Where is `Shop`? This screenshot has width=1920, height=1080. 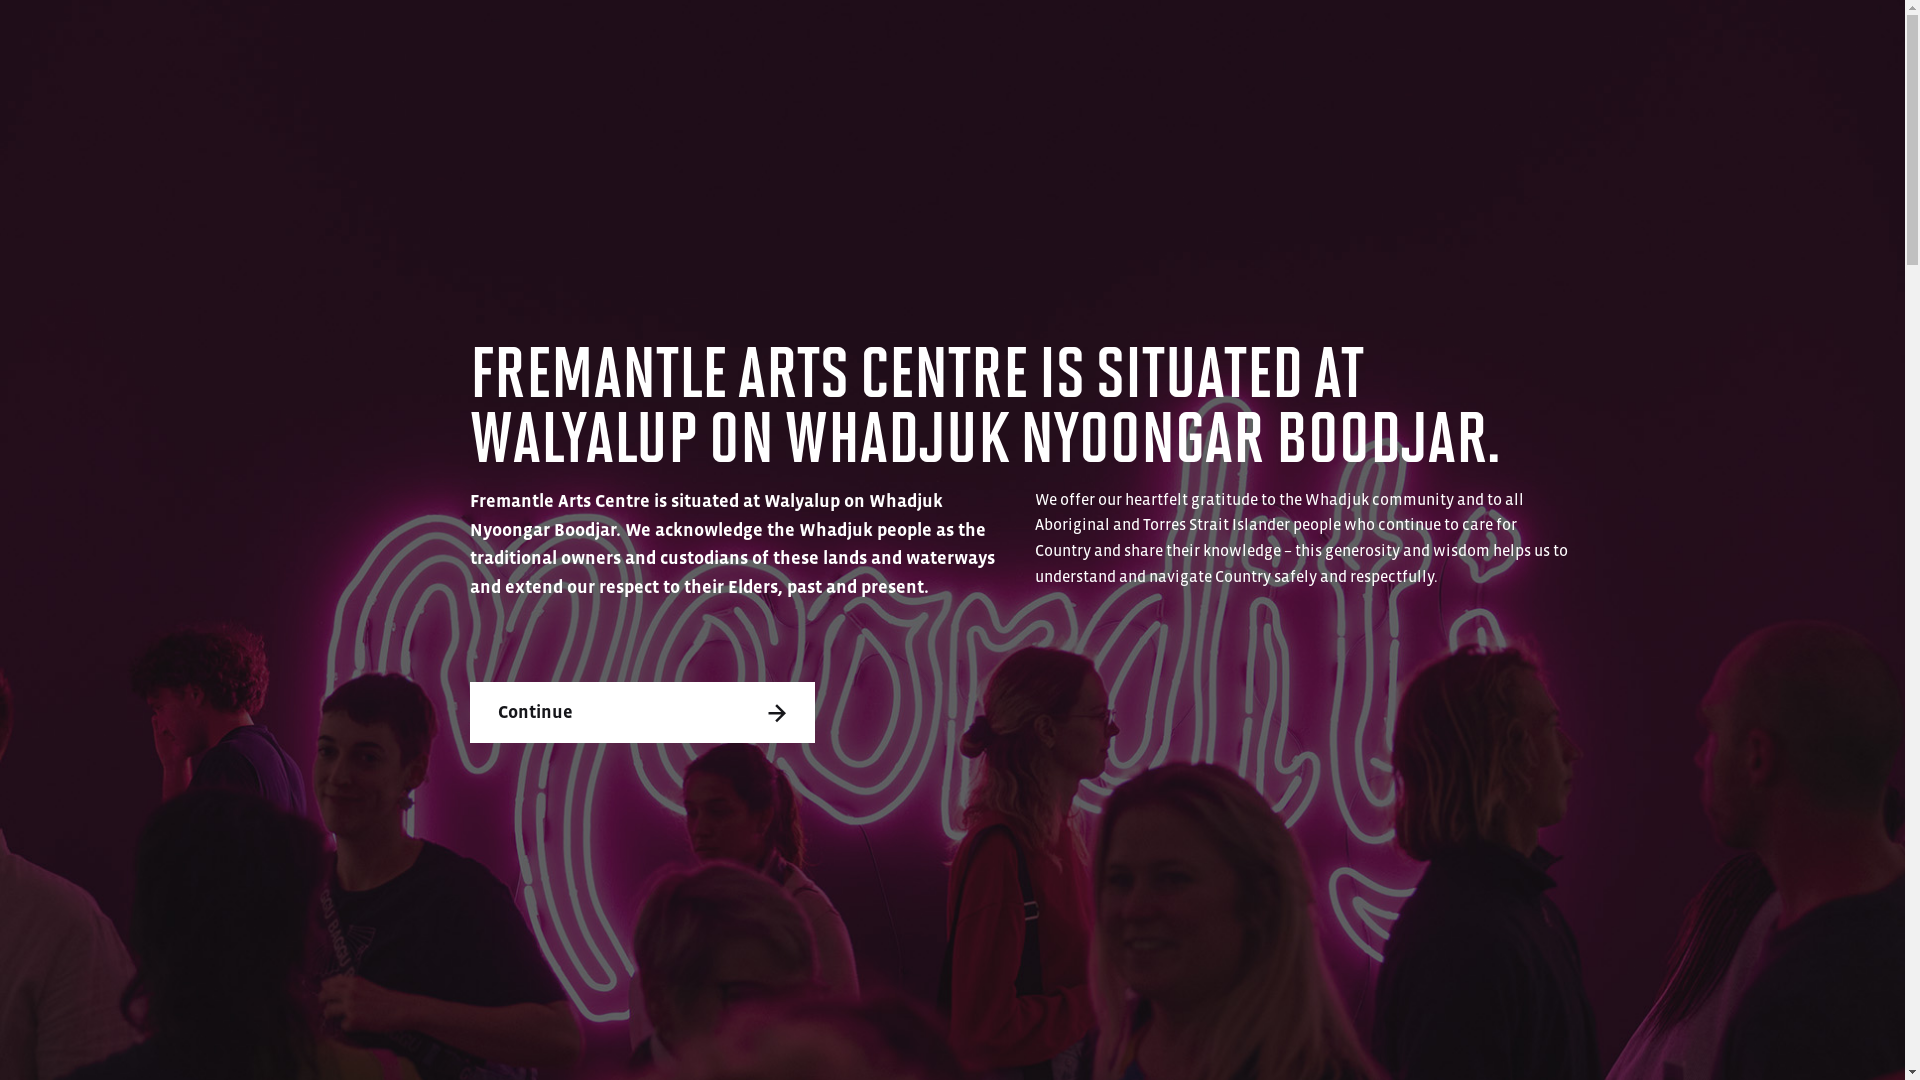 Shop is located at coordinates (410, 658).